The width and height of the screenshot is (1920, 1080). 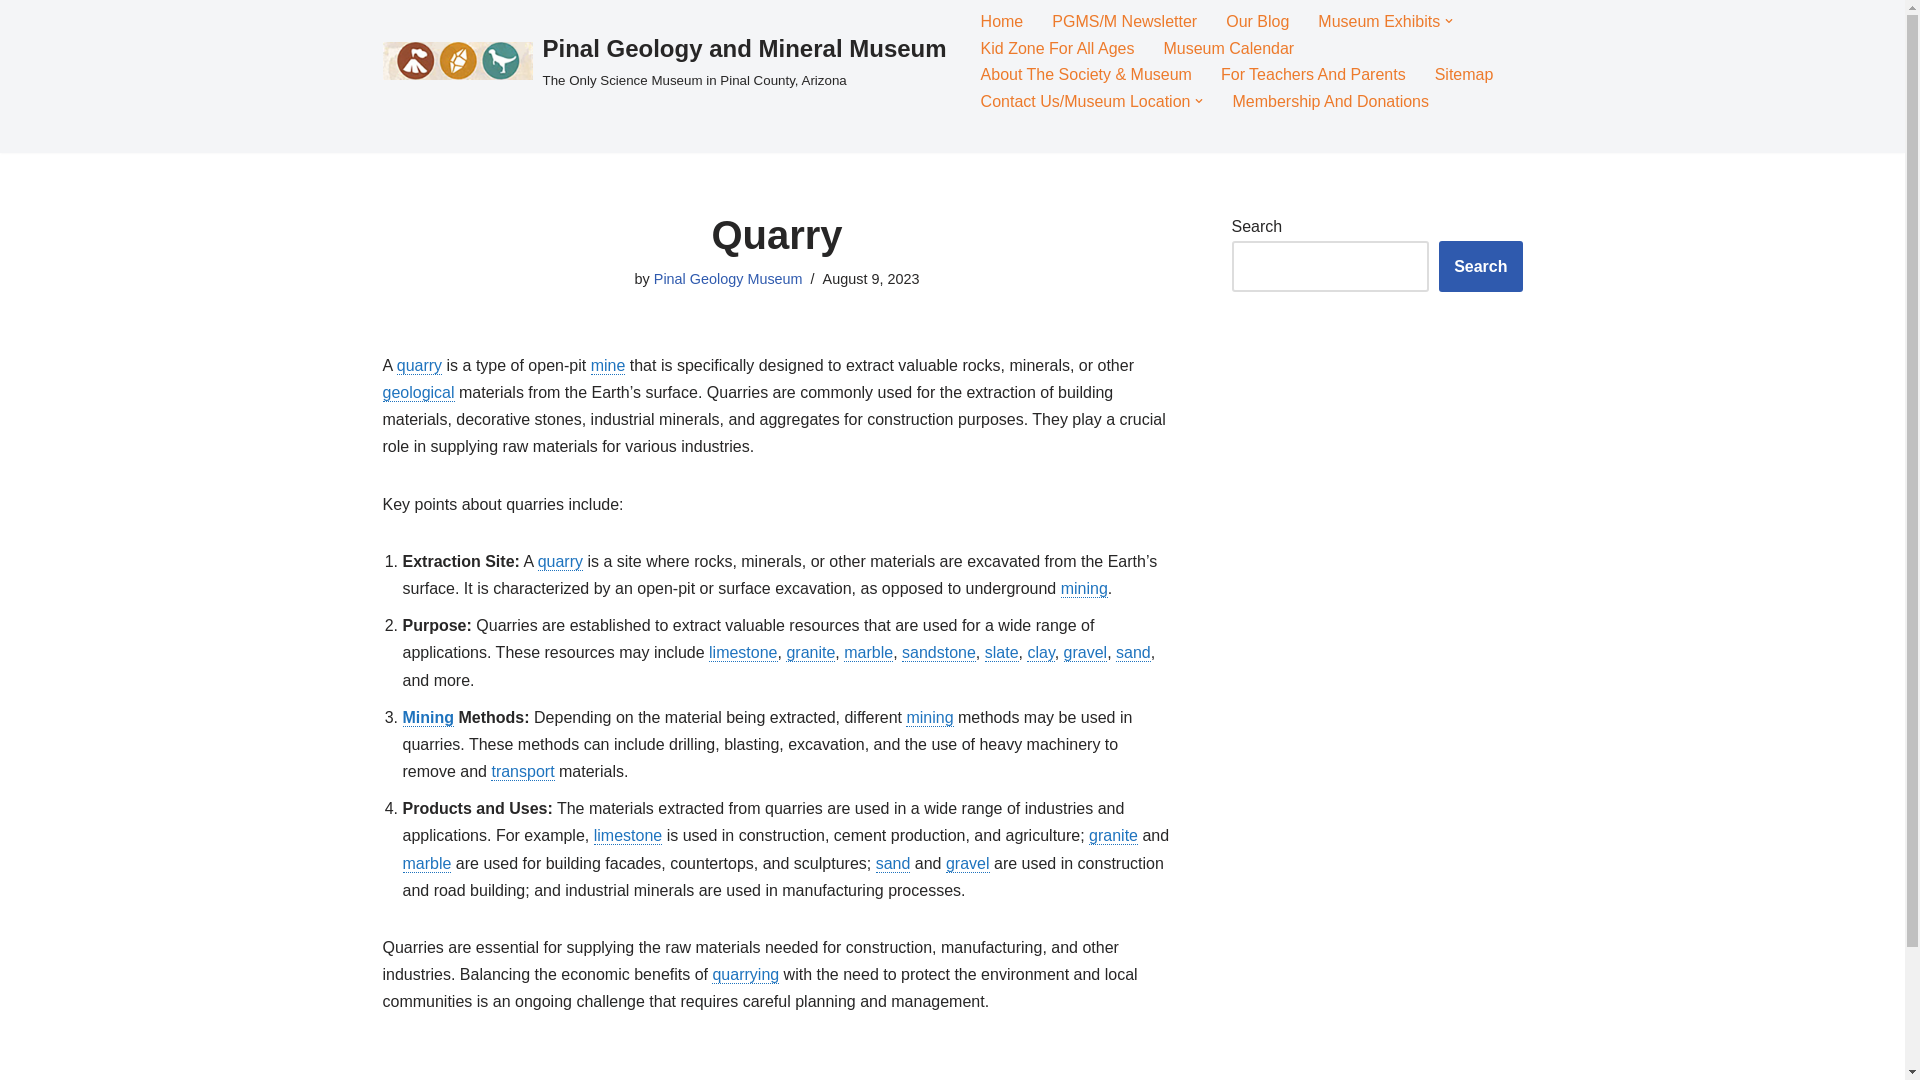 What do you see at coordinates (1002, 20) in the screenshot?
I see `Home` at bounding box center [1002, 20].